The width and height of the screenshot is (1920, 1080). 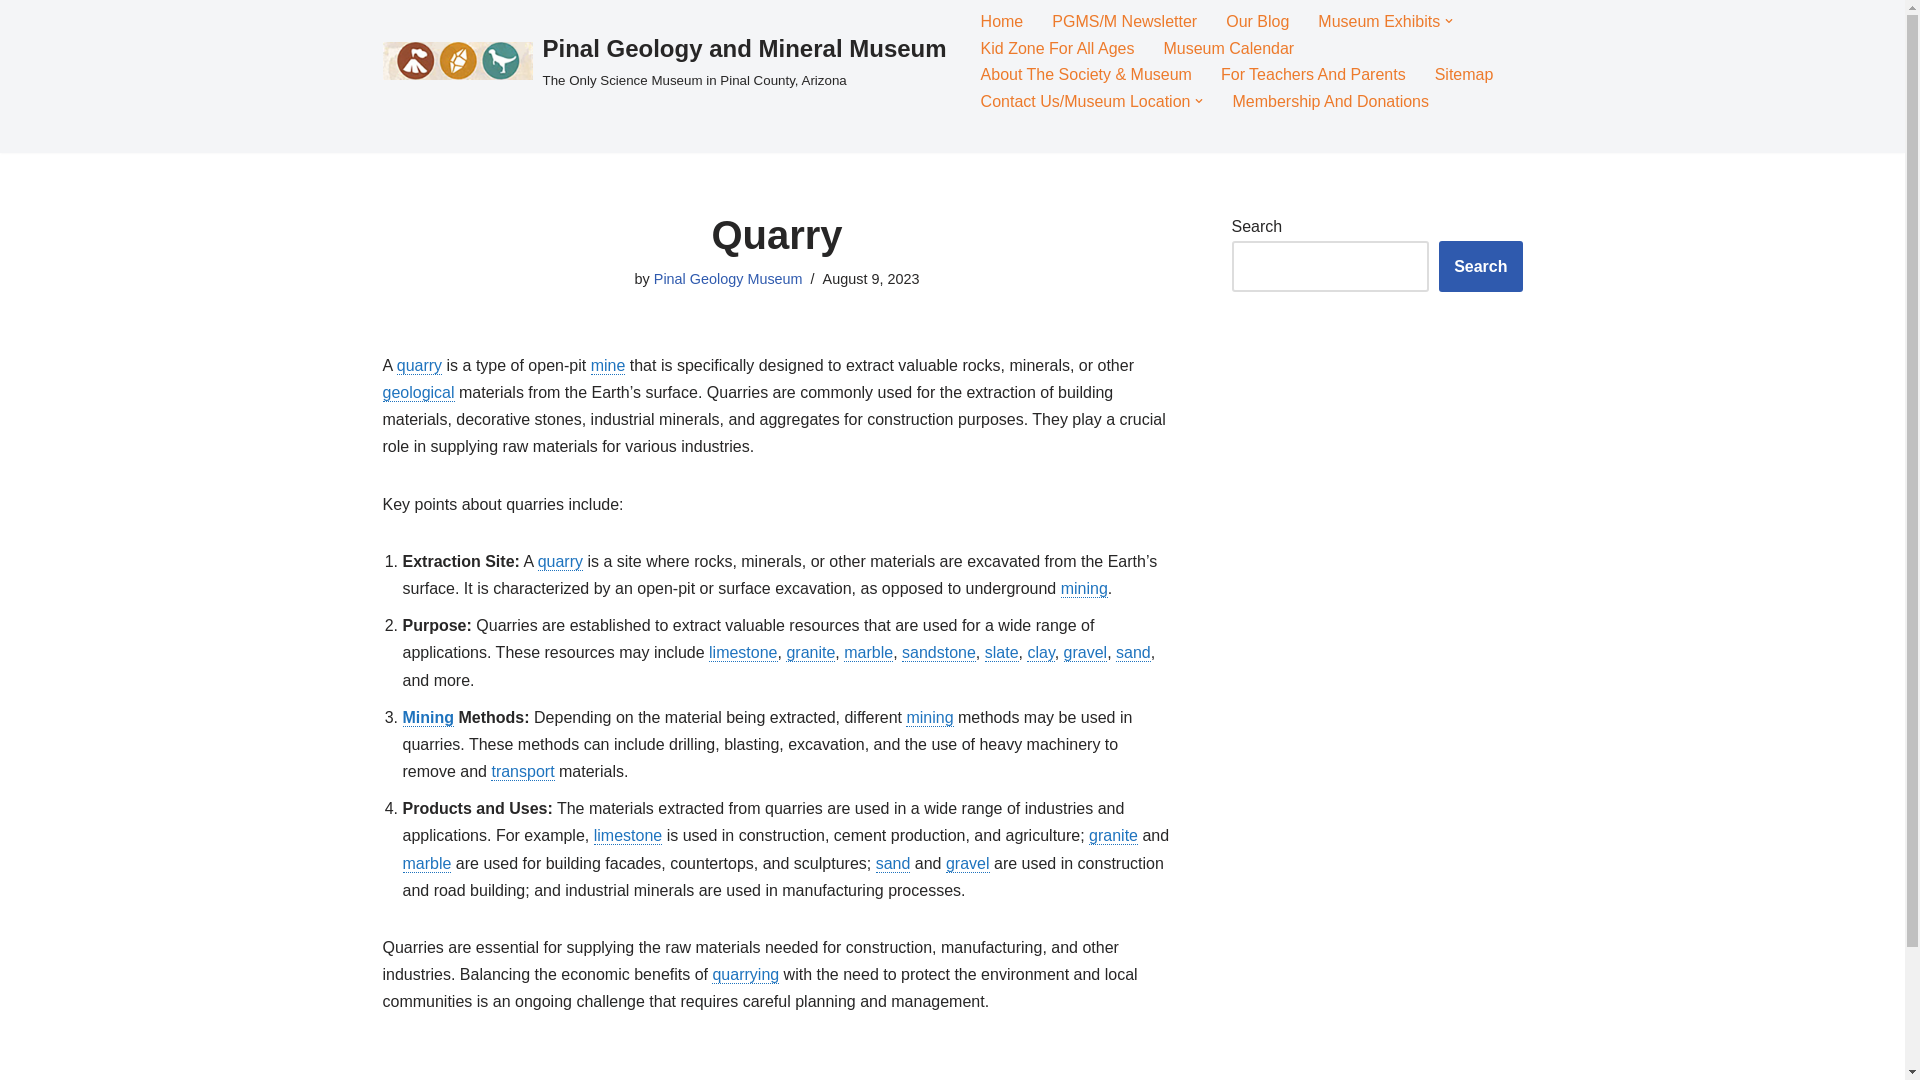 What do you see at coordinates (1002, 20) in the screenshot?
I see `Home` at bounding box center [1002, 20].